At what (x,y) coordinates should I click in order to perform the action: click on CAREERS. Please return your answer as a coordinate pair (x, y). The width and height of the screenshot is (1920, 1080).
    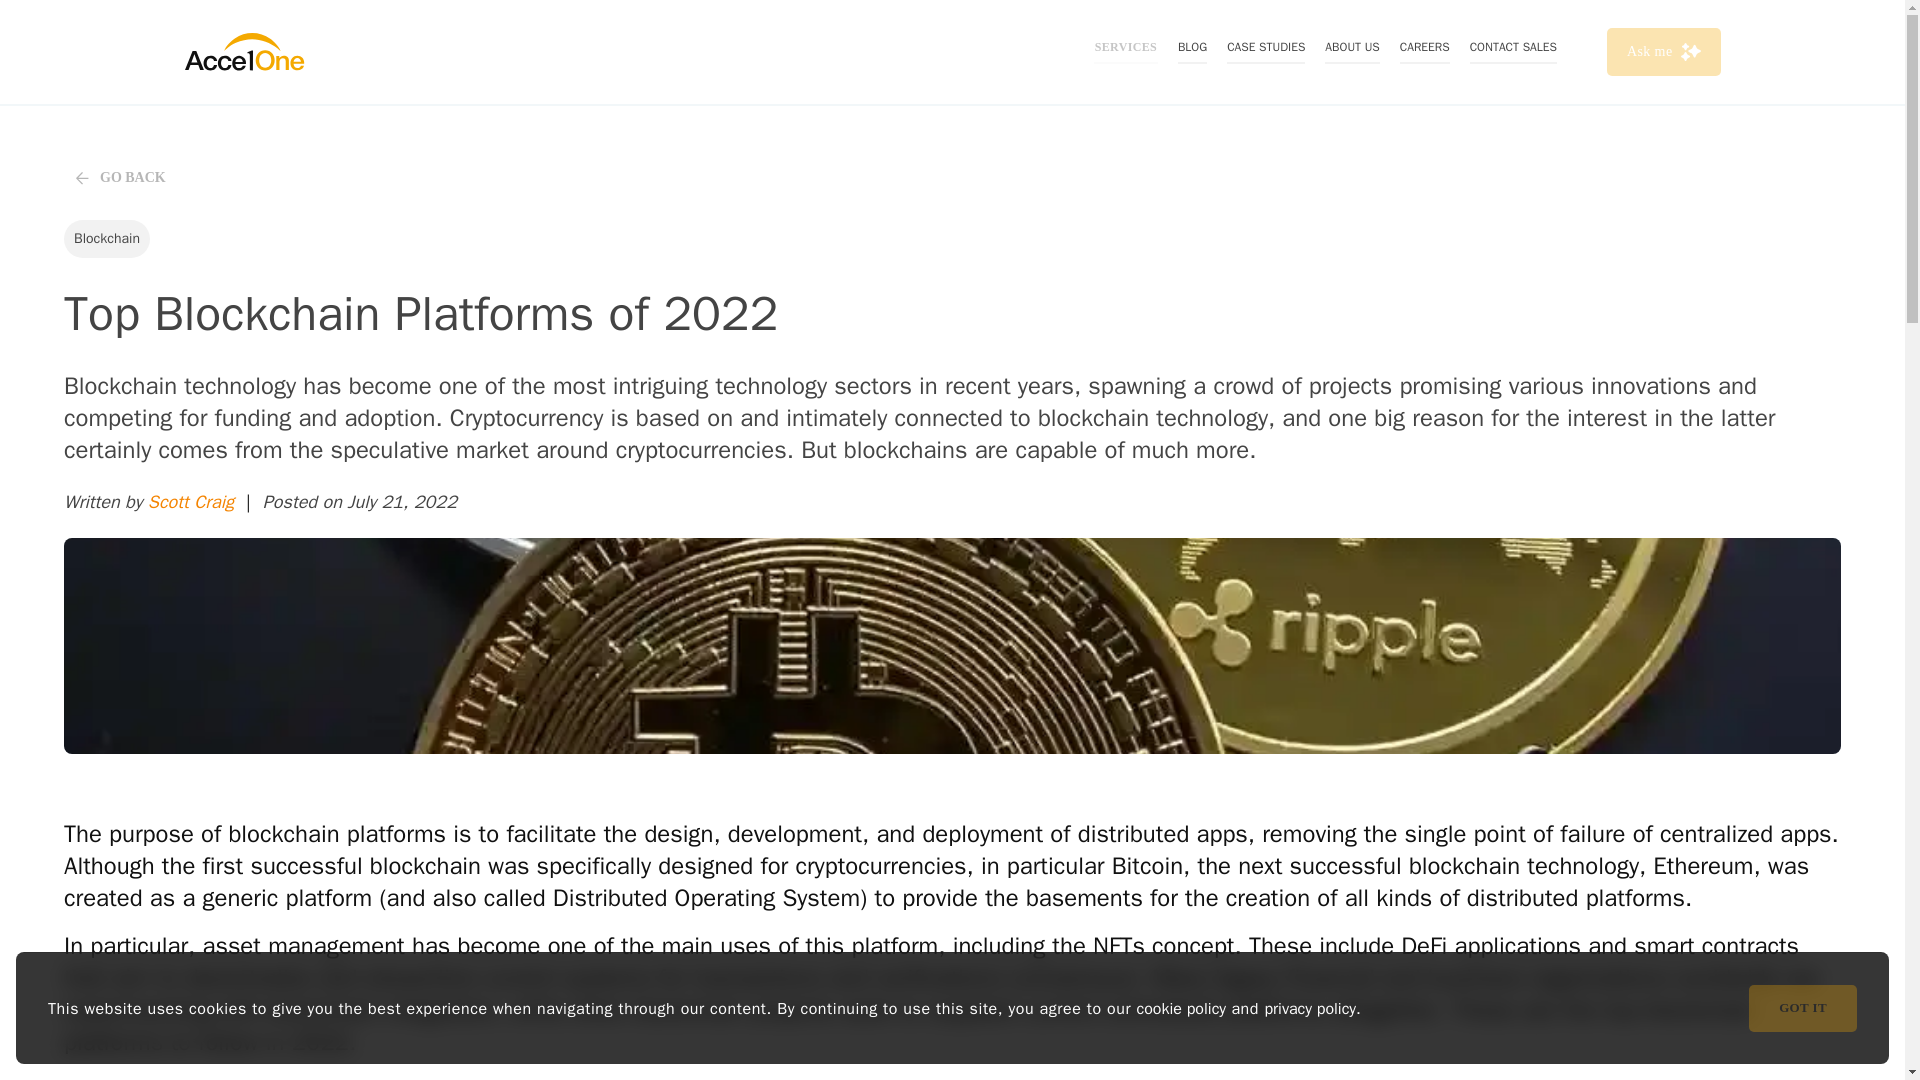
    Looking at the image, I should click on (1424, 51).